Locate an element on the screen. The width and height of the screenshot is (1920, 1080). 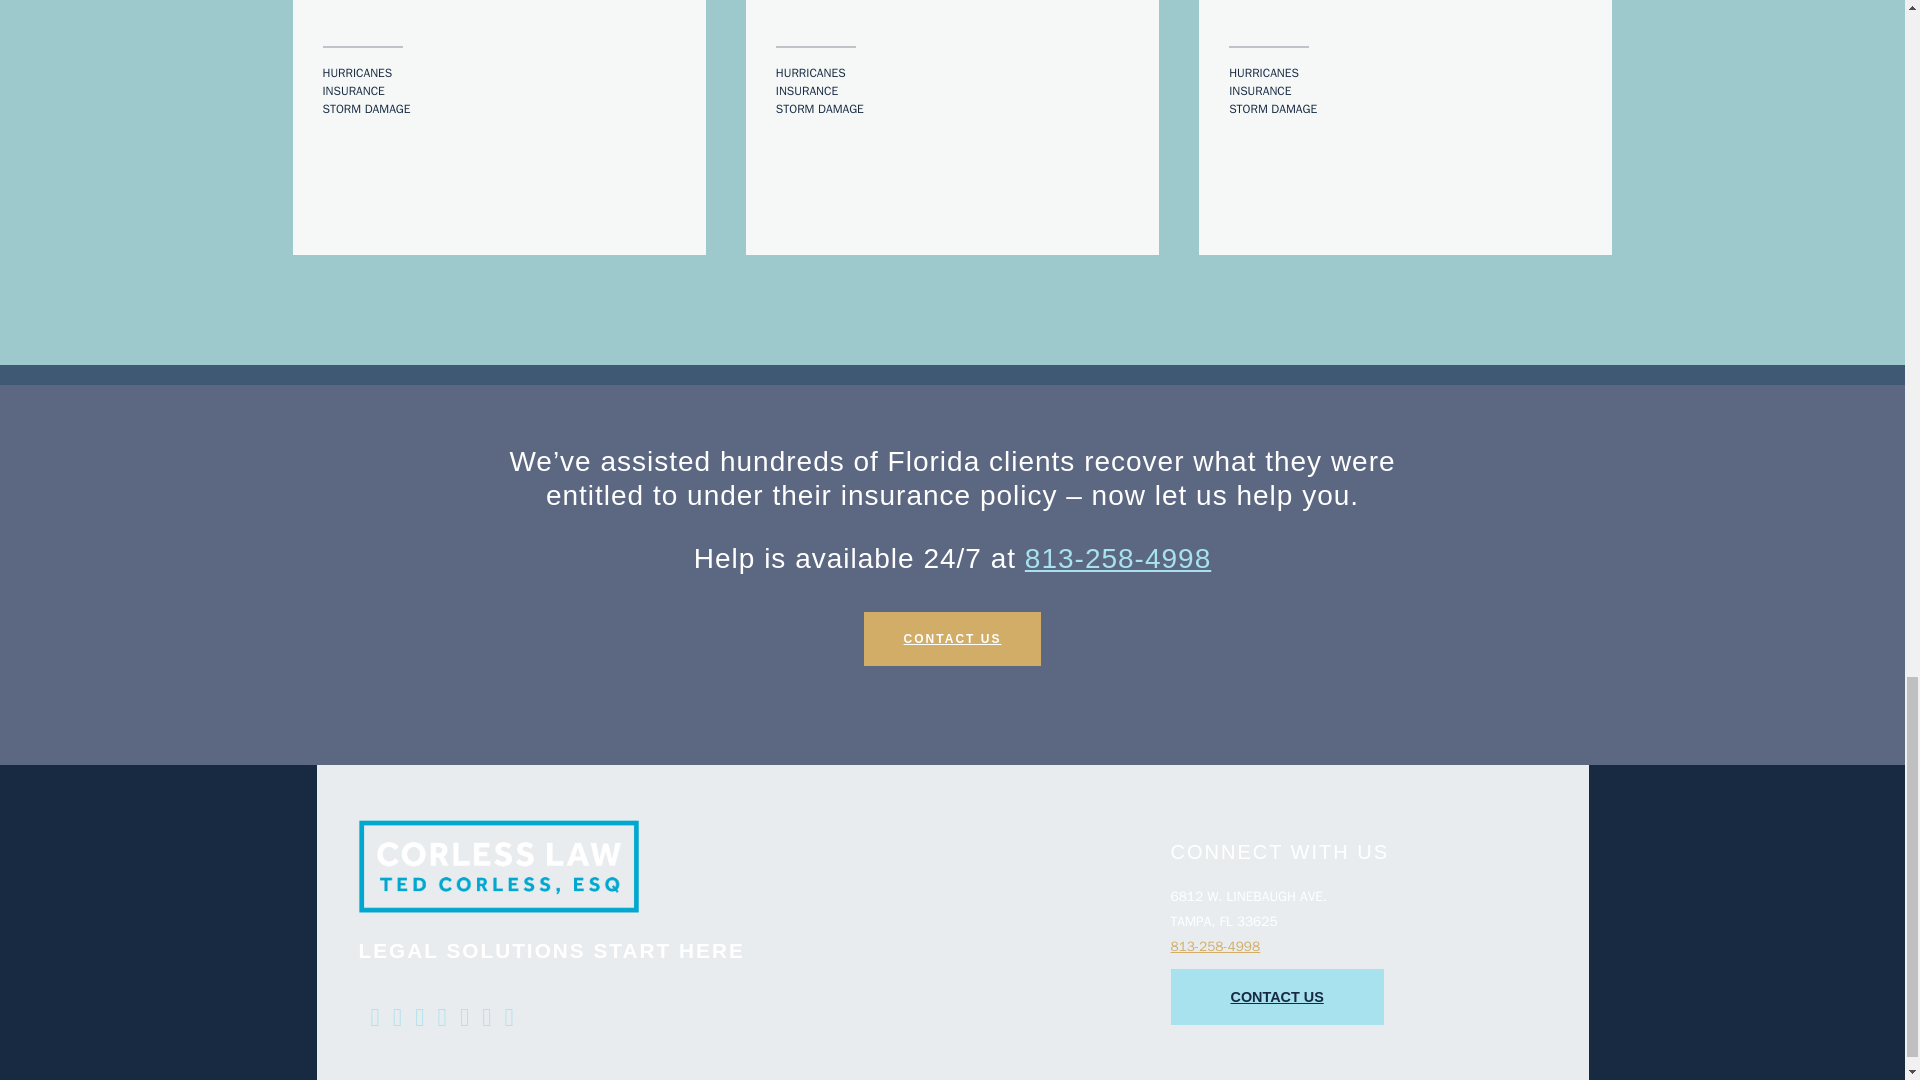
CONTACT US is located at coordinates (953, 639).